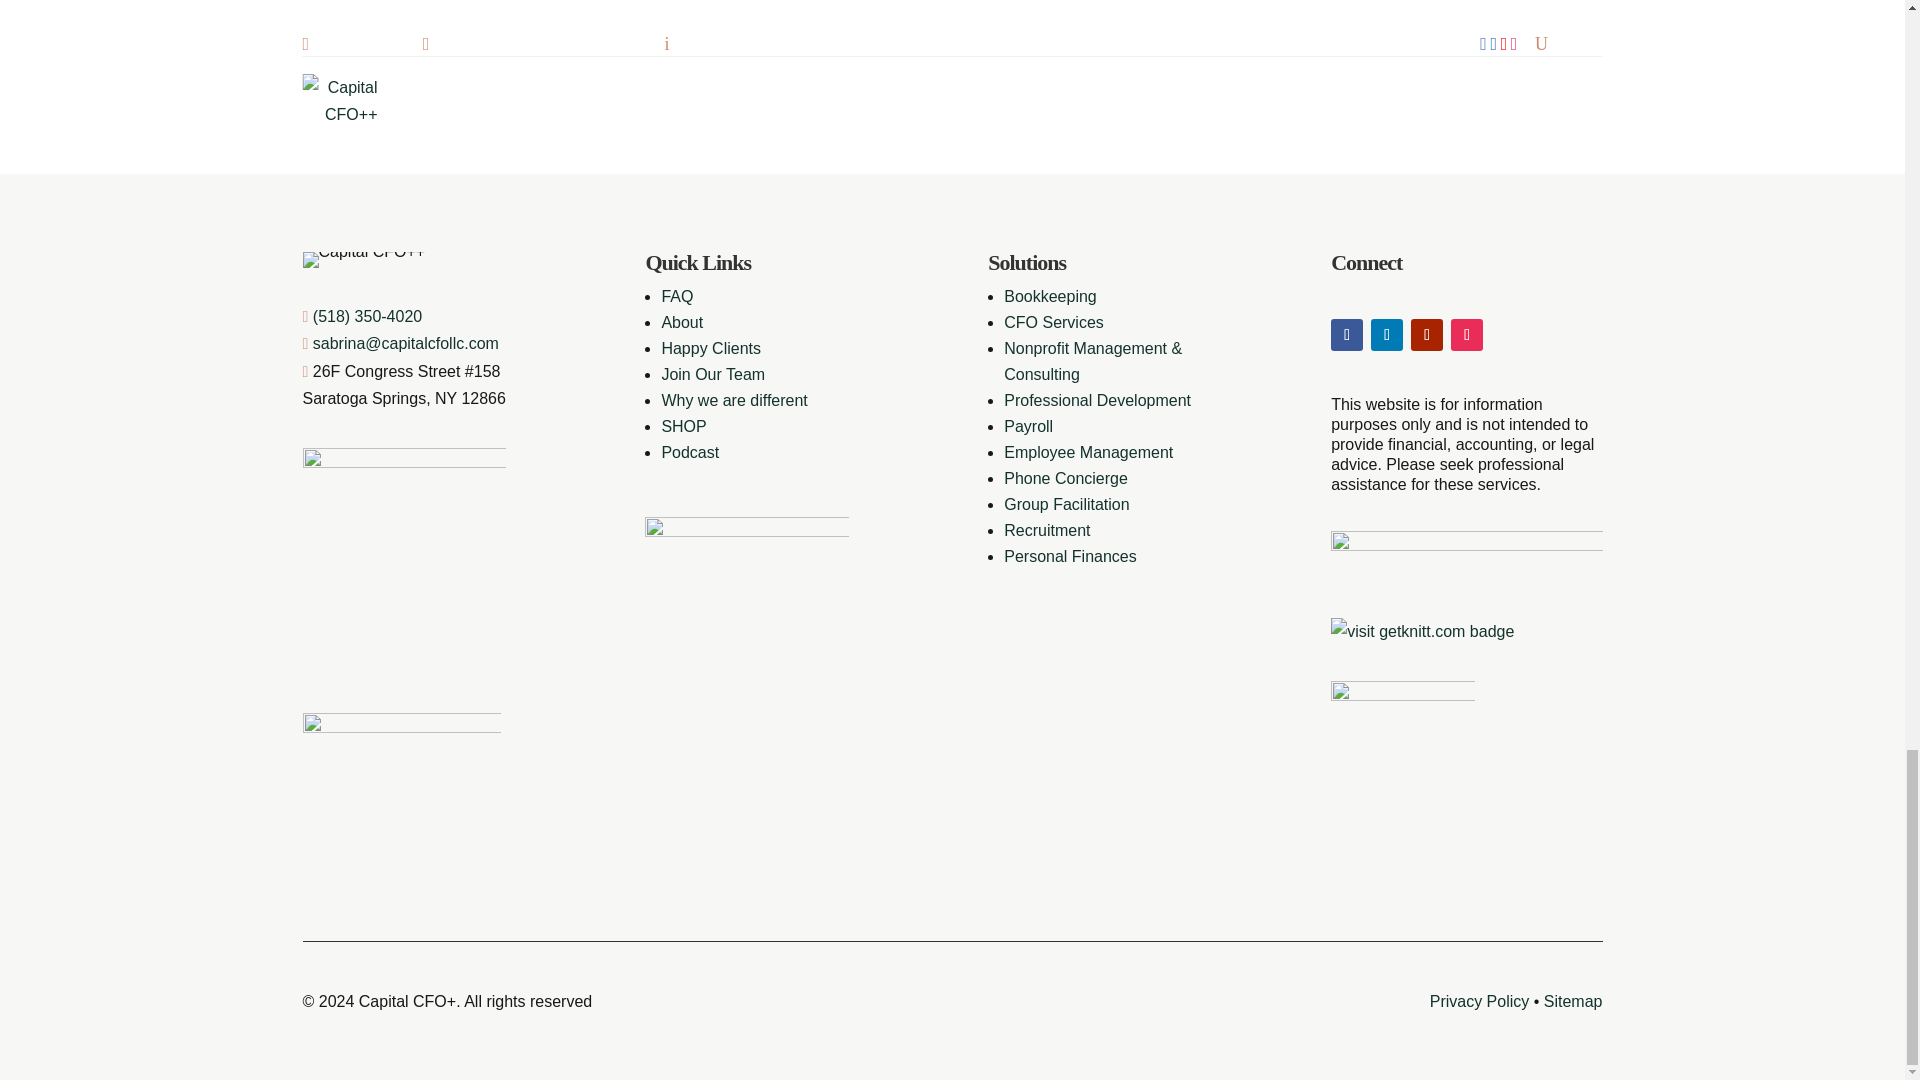 Image resolution: width=1920 pixels, height=1080 pixels. Describe the element at coordinates (1466, 334) in the screenshot. I see `Follow on Instagram` at that location.